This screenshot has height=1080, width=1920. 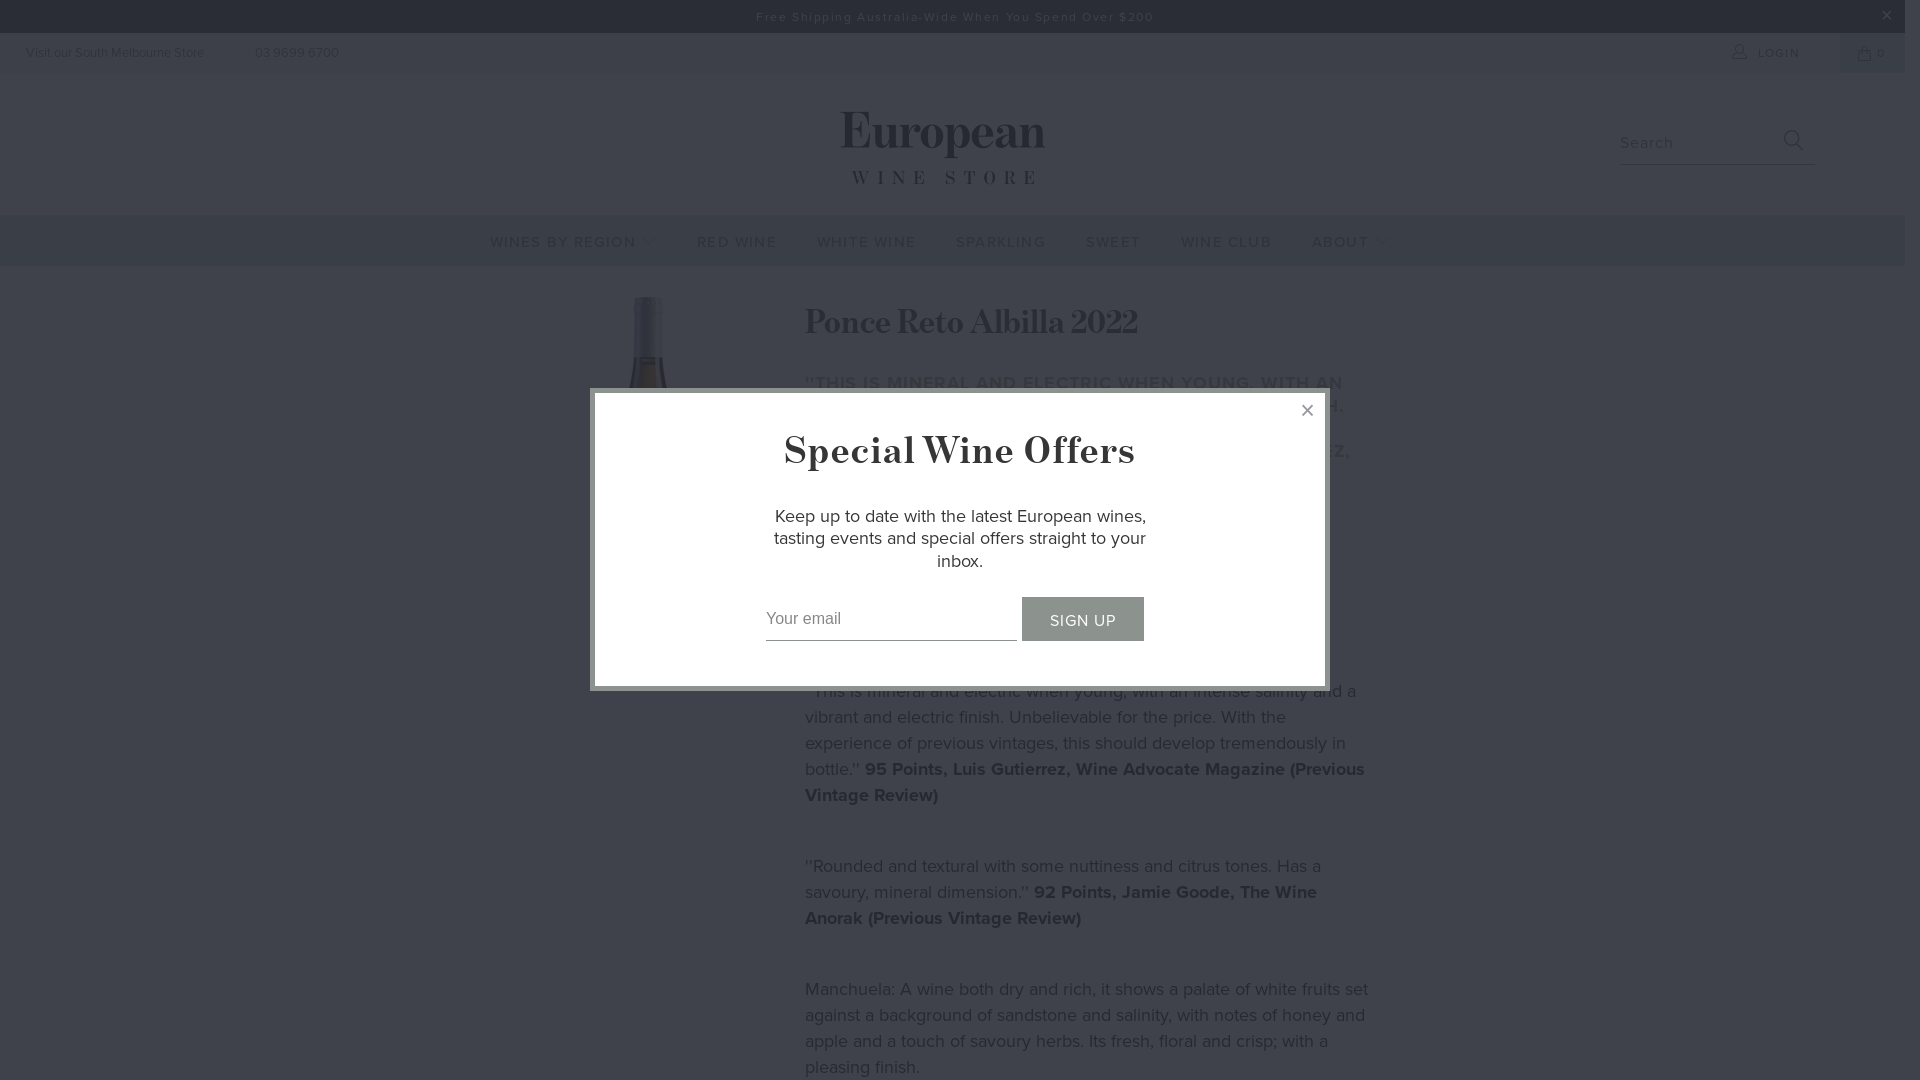 What do you see at coordinates (294, 53) in the screenshot?
I see `03 9699 6700` at bounding box center [294, 53].